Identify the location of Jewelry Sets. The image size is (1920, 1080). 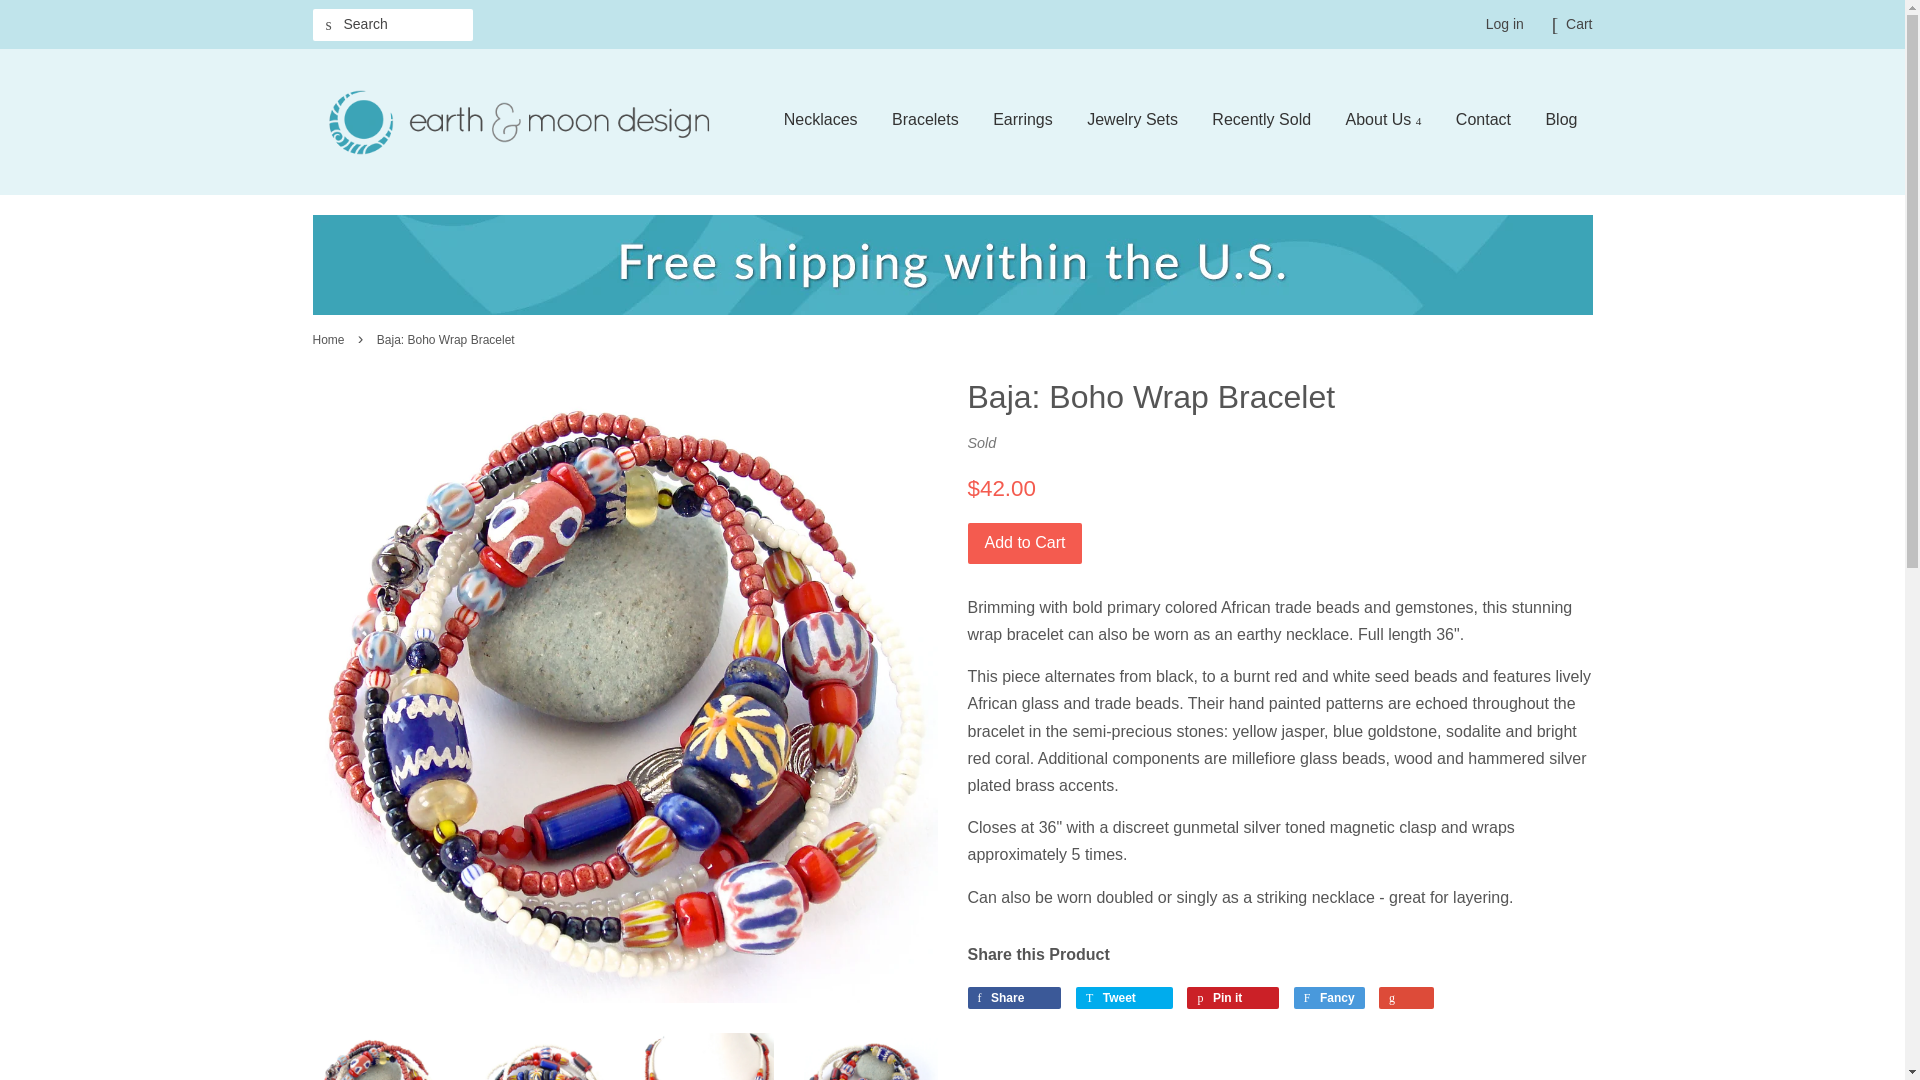
(1132, 122).